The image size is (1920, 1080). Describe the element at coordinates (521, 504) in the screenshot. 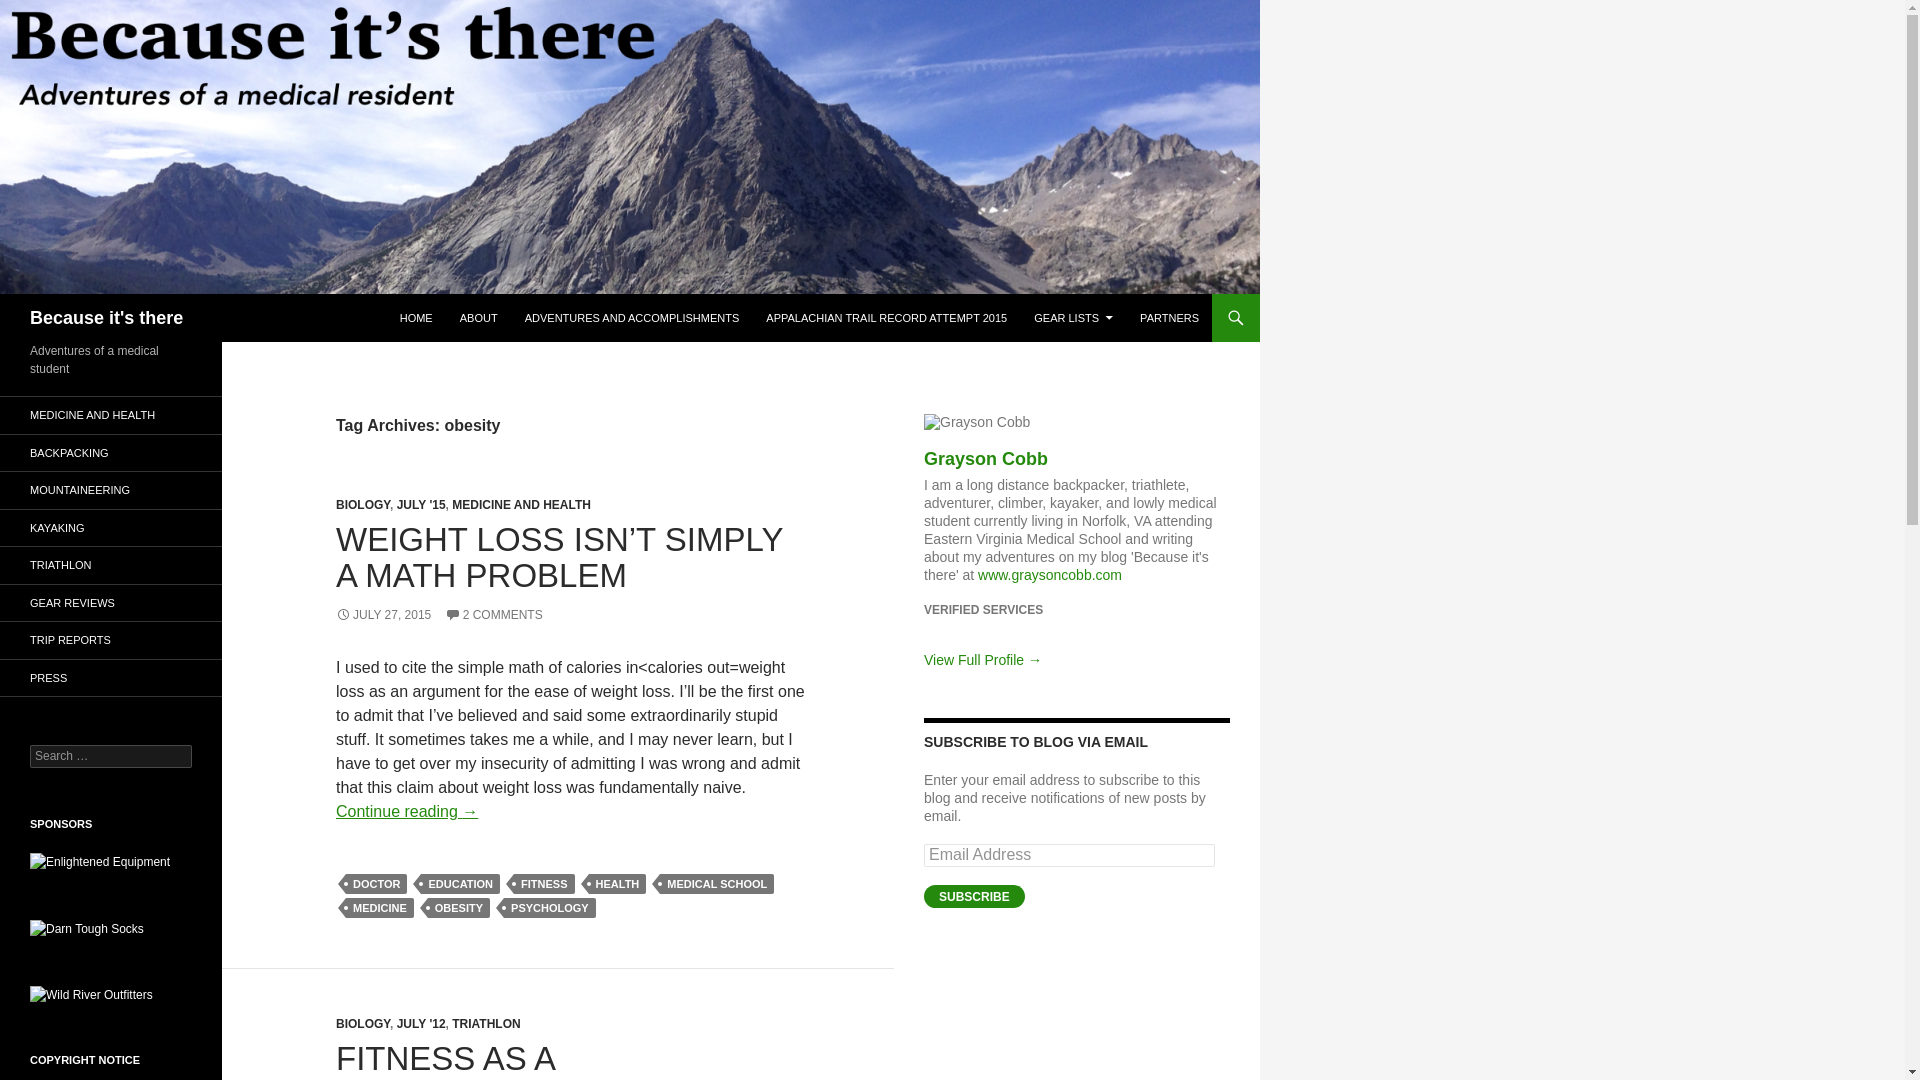

I see `MEDICINE AND HEALTH` at that location.